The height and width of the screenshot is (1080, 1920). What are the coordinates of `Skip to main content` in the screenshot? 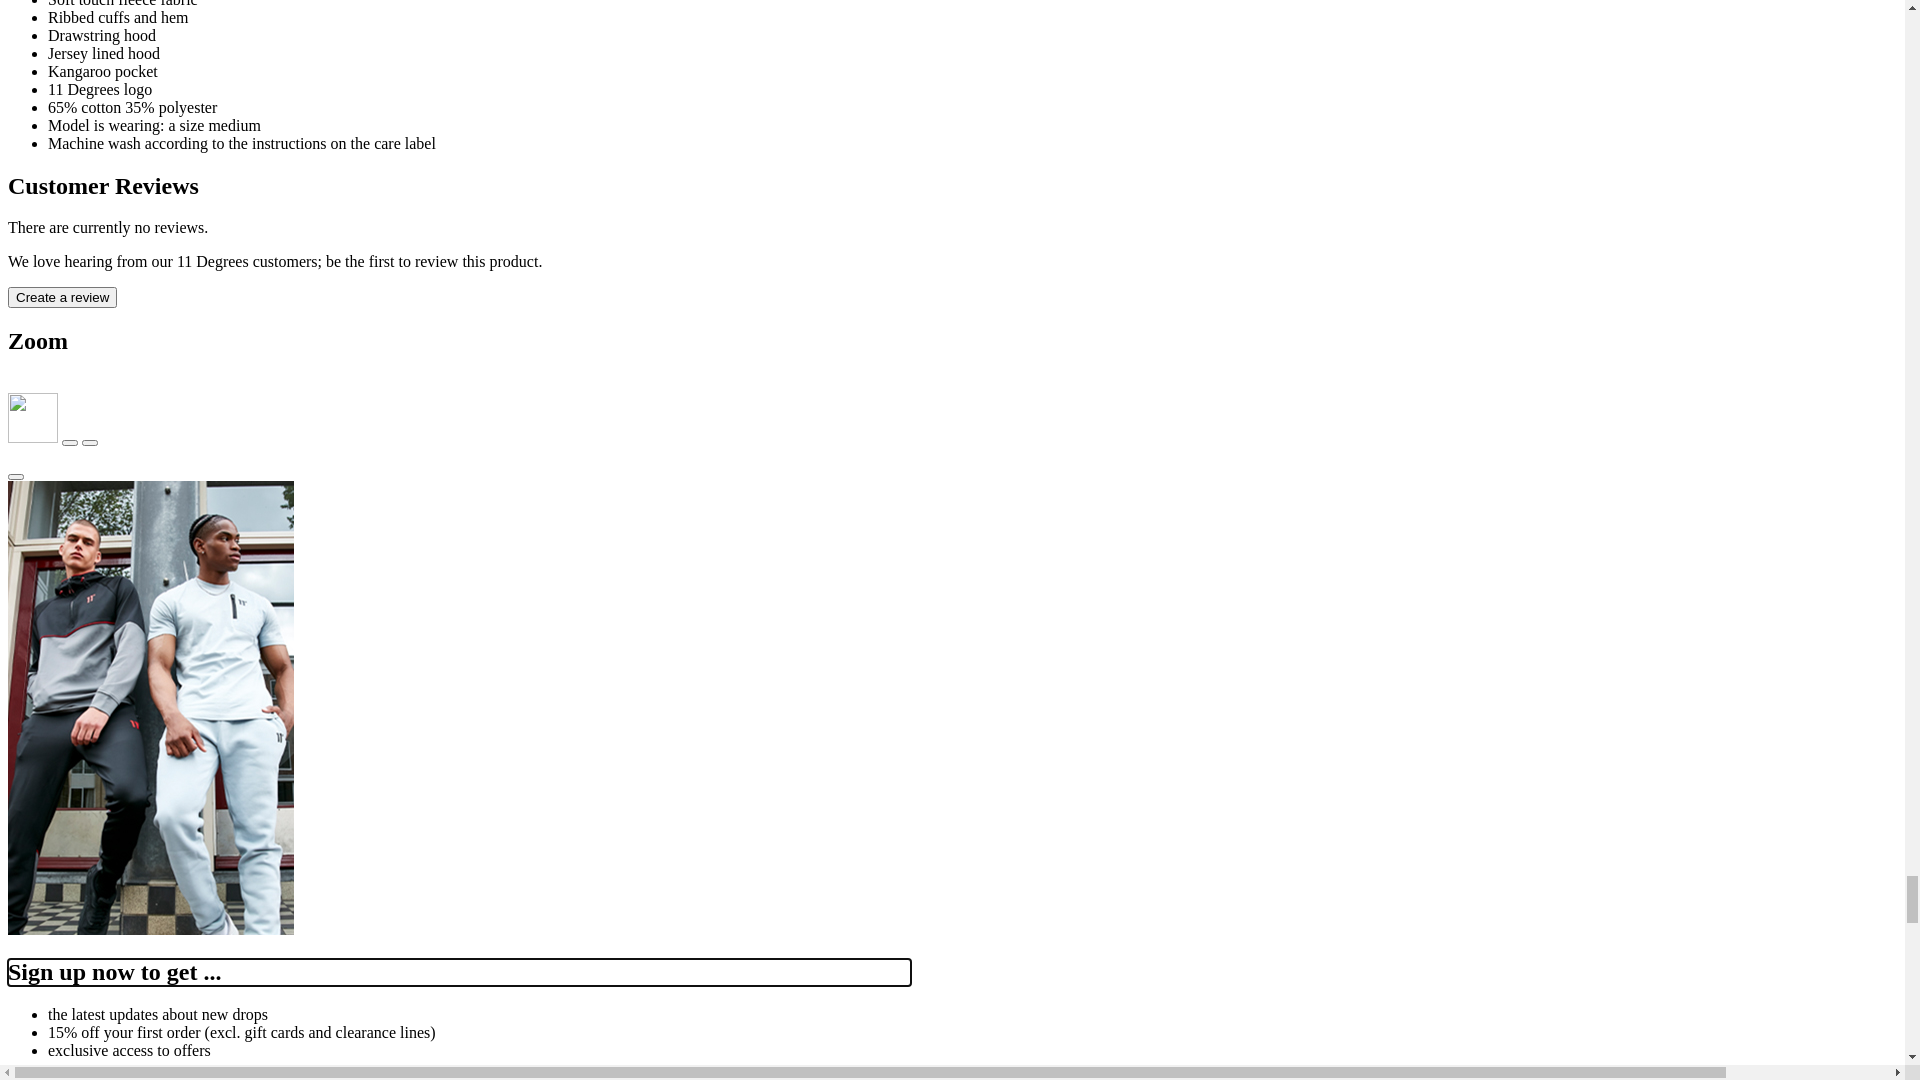 It's located at (74, 88).